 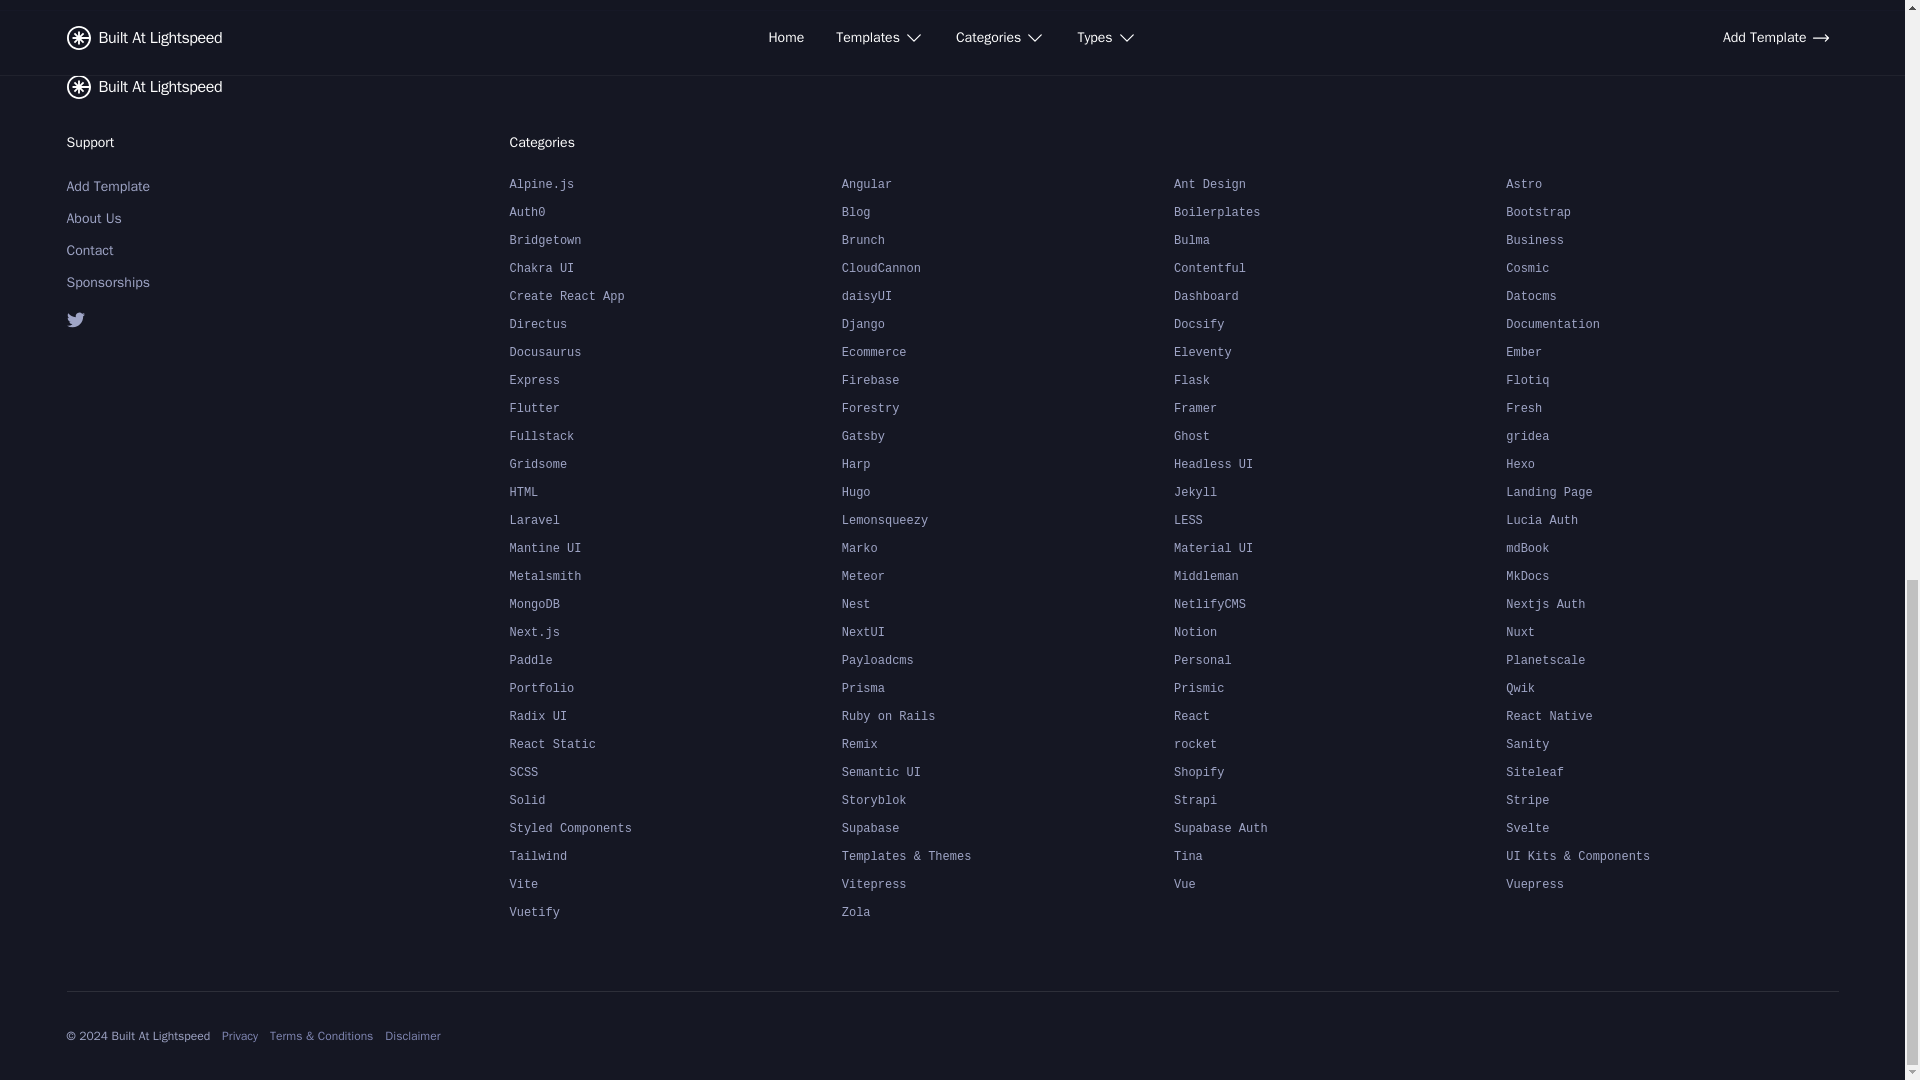 What do you see at coordinates (676, 239) in the screenshot?
I see `Bridgetown` at bounding box center [676, 239].